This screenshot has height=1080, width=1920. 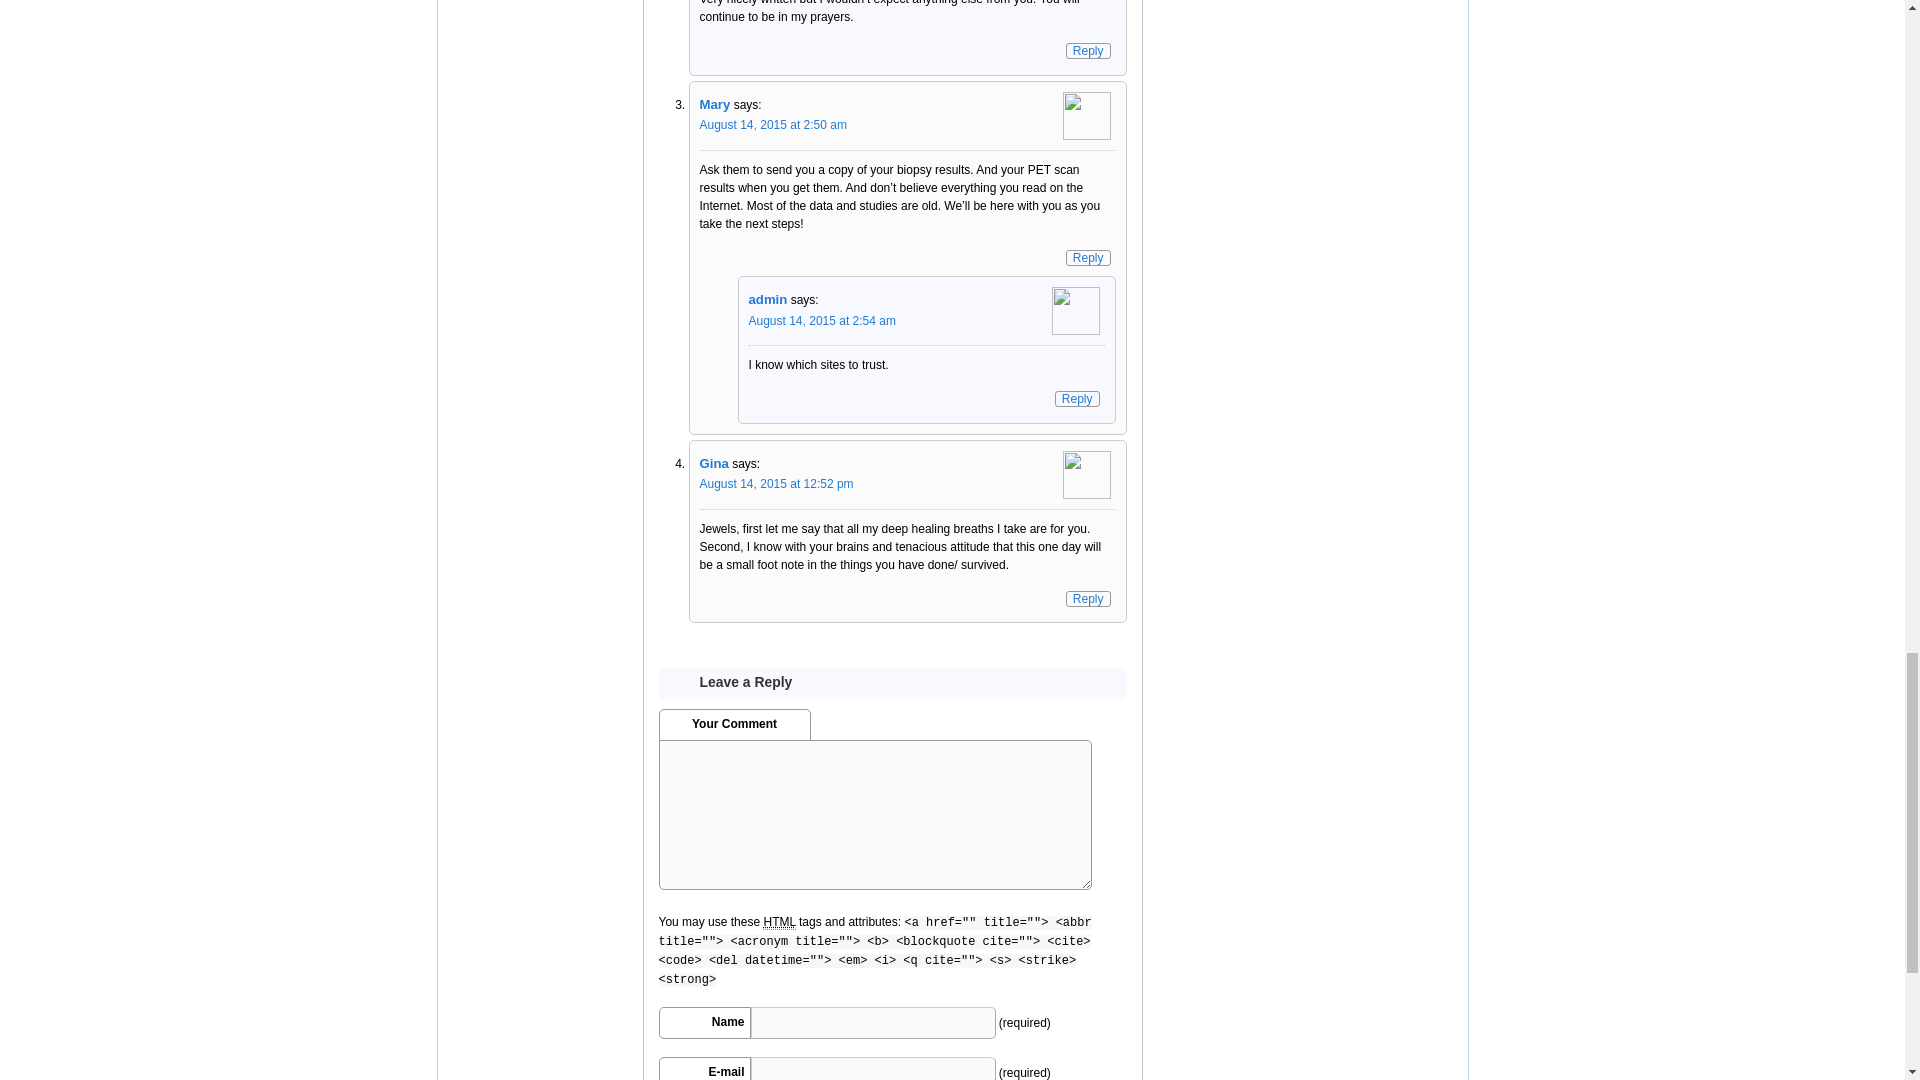 I want to click on Reply, so click(x=1088, y=257).